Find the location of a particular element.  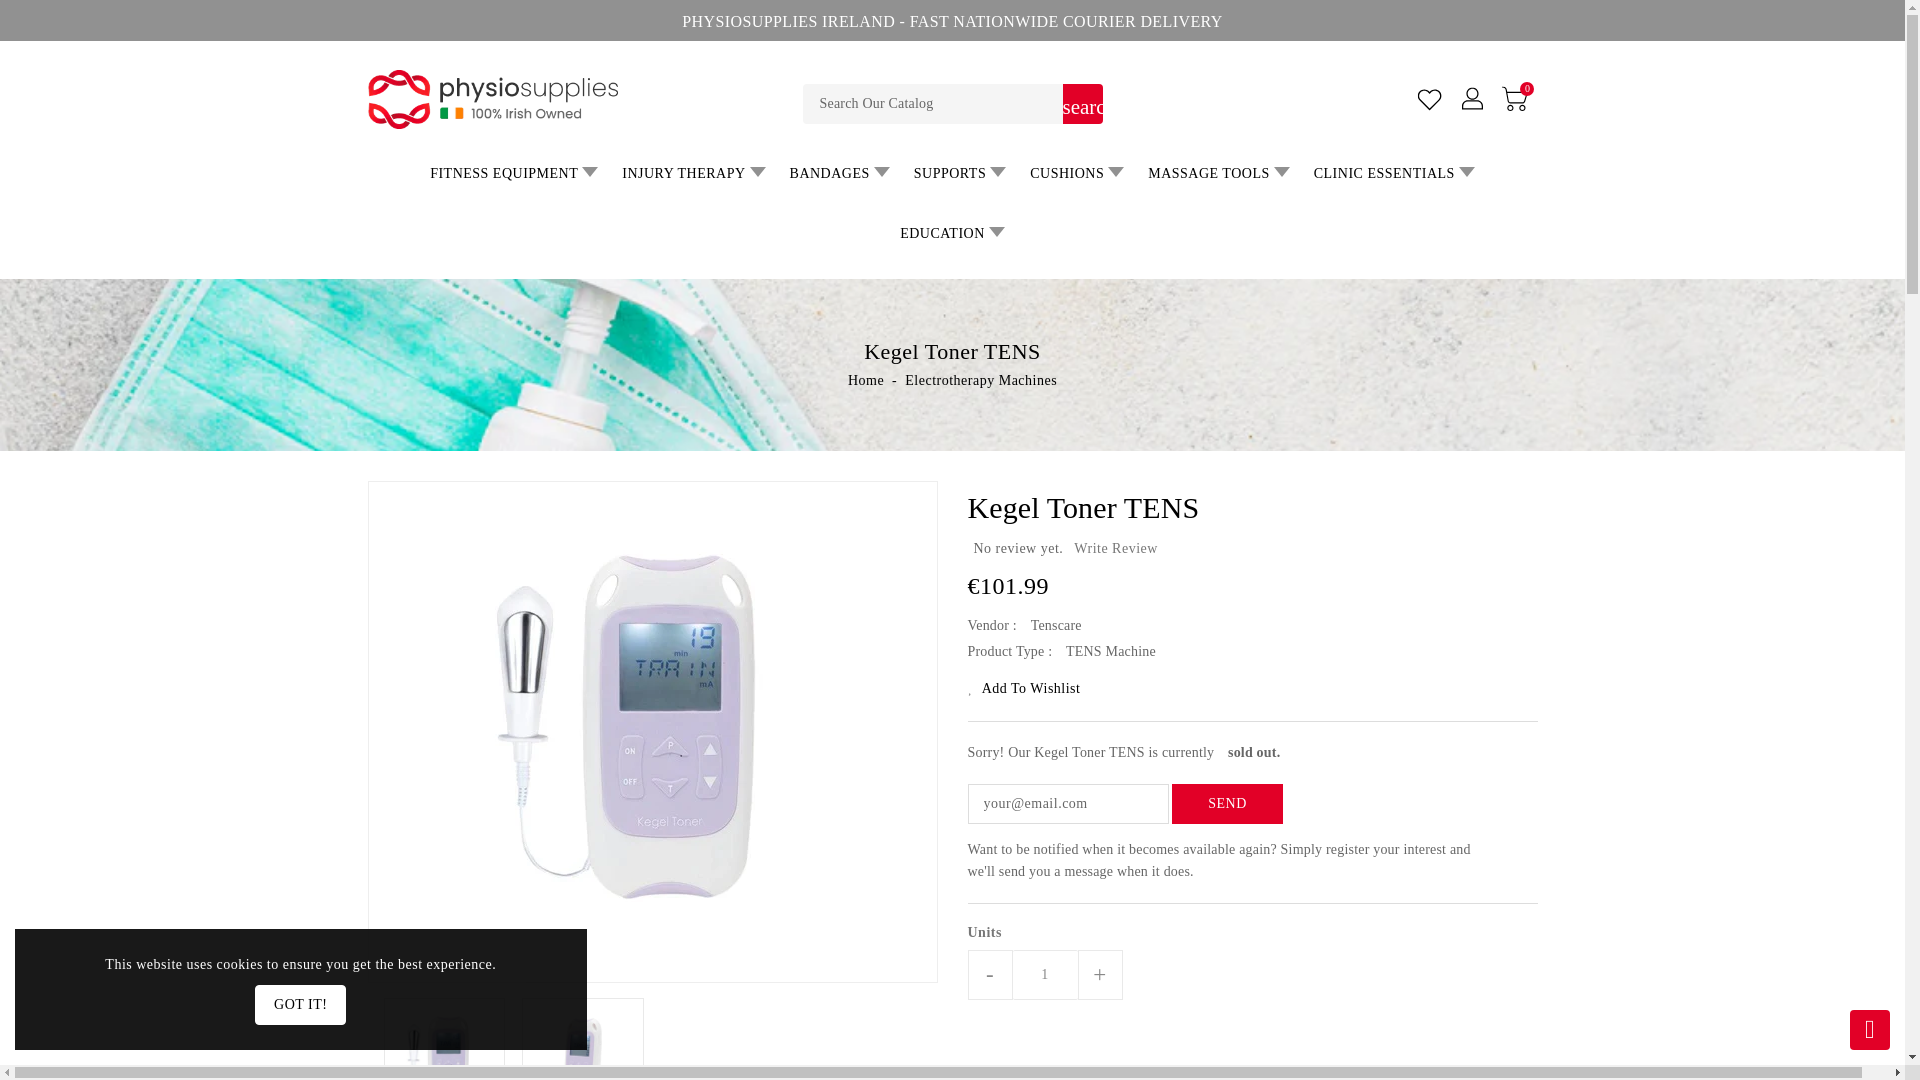

INJURY THERAPY is located at coordinates (694, 174).